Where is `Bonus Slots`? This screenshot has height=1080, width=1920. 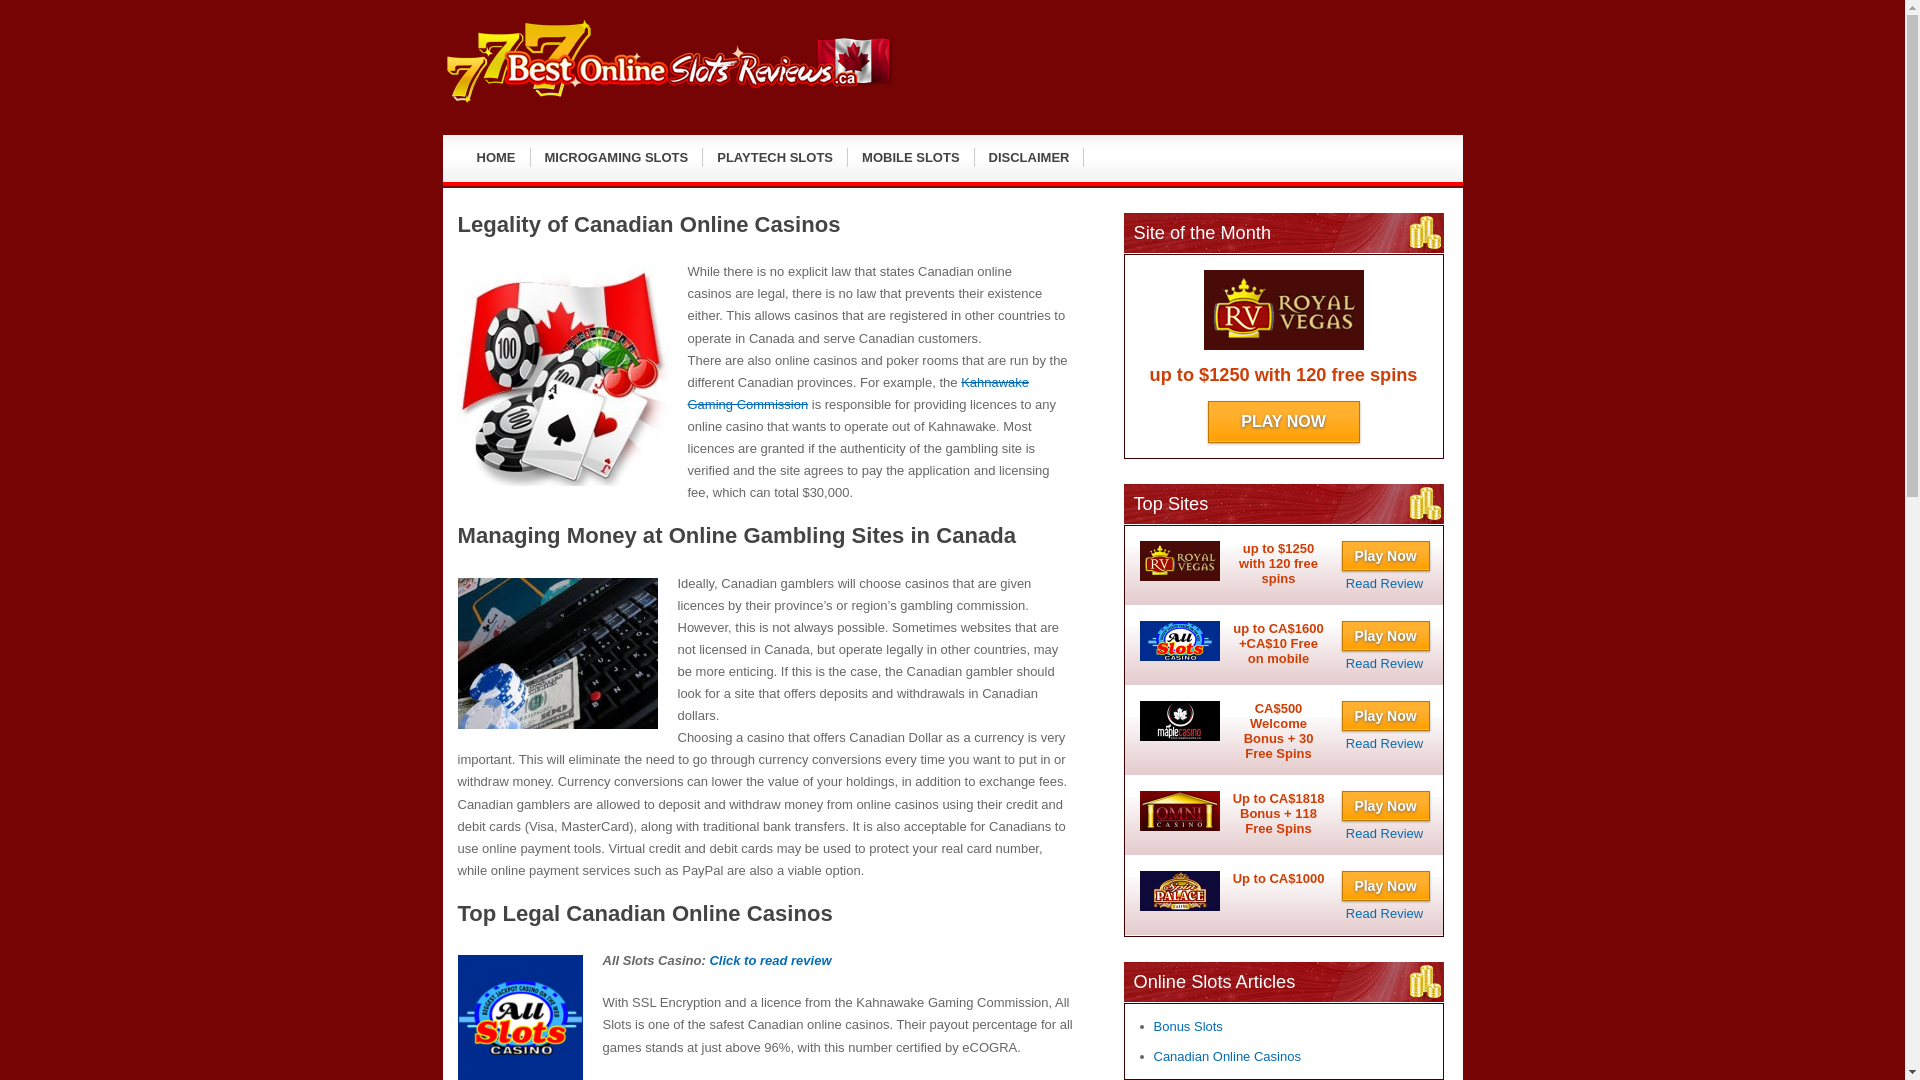
Bonus Slots is located at coordinates (1188, 1026).